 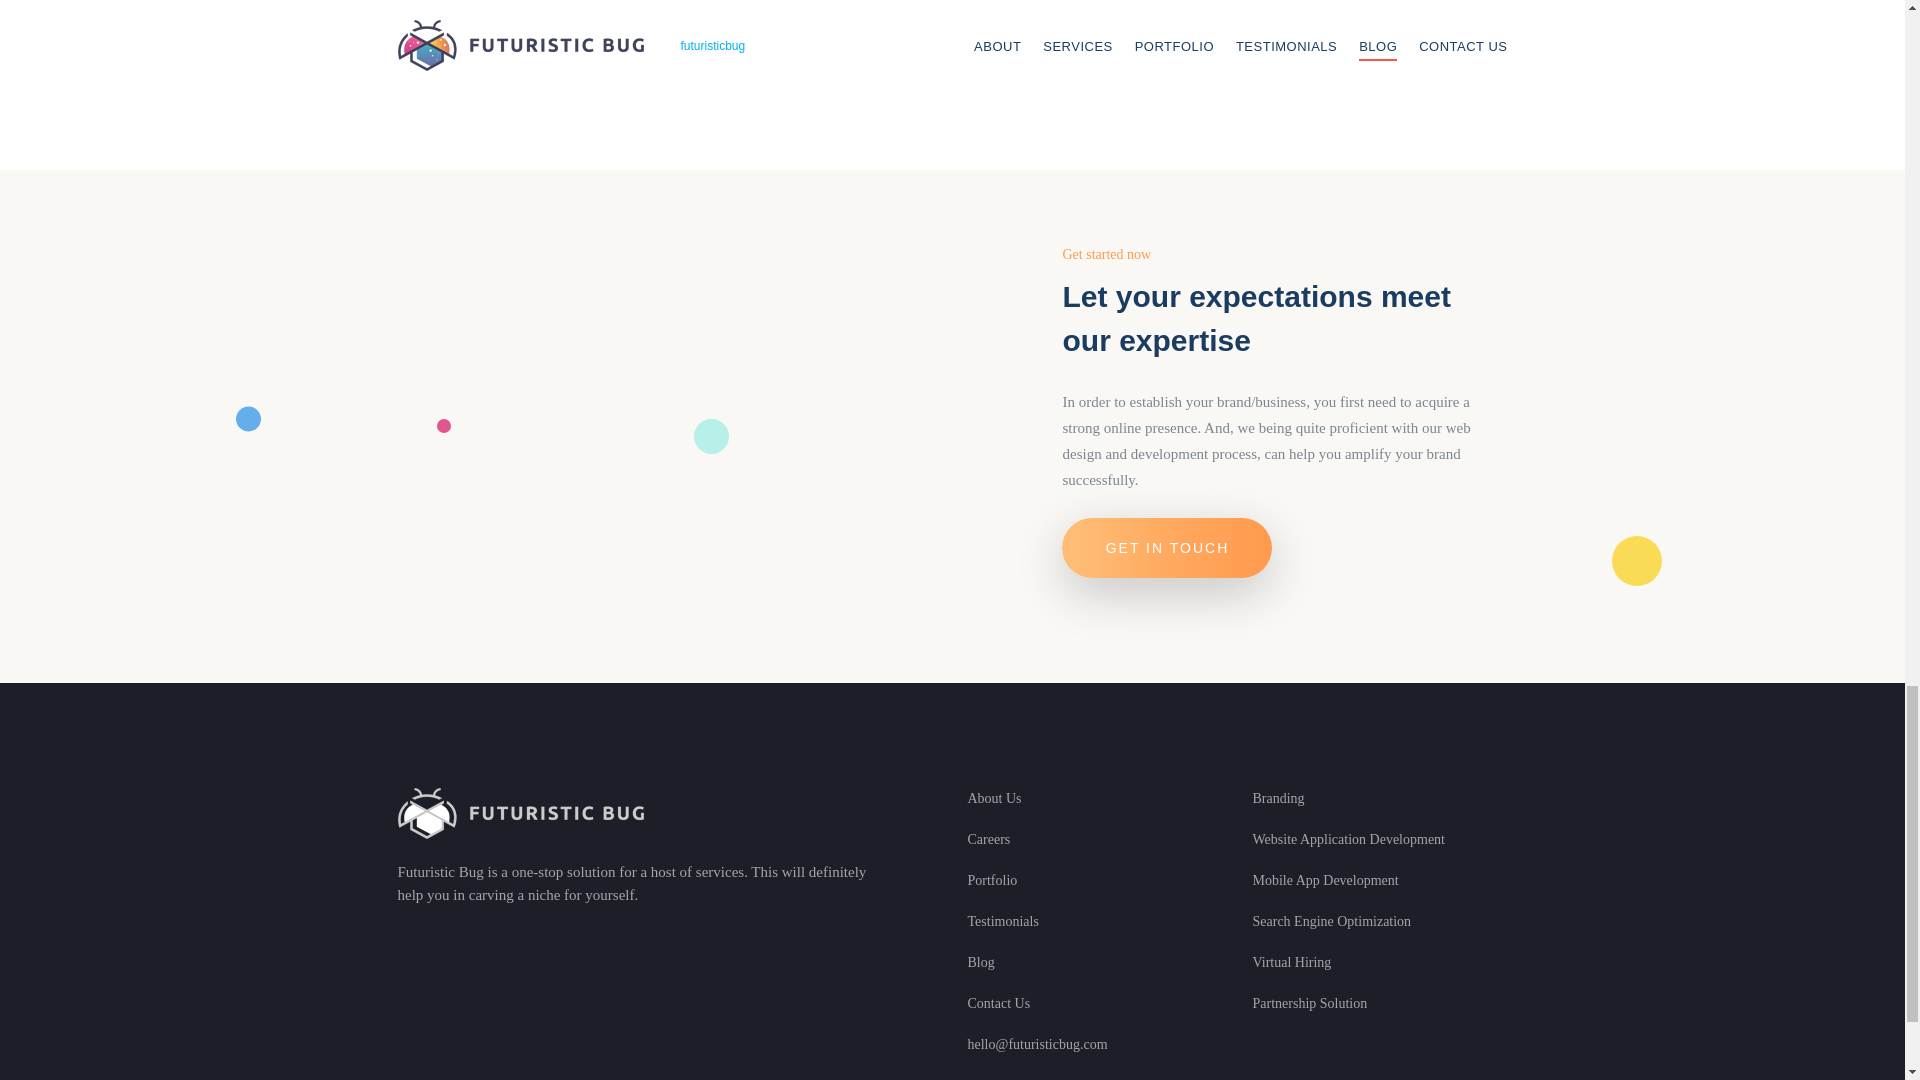 I want to click on Virtual Hiring, so click(x=1290, y=962).